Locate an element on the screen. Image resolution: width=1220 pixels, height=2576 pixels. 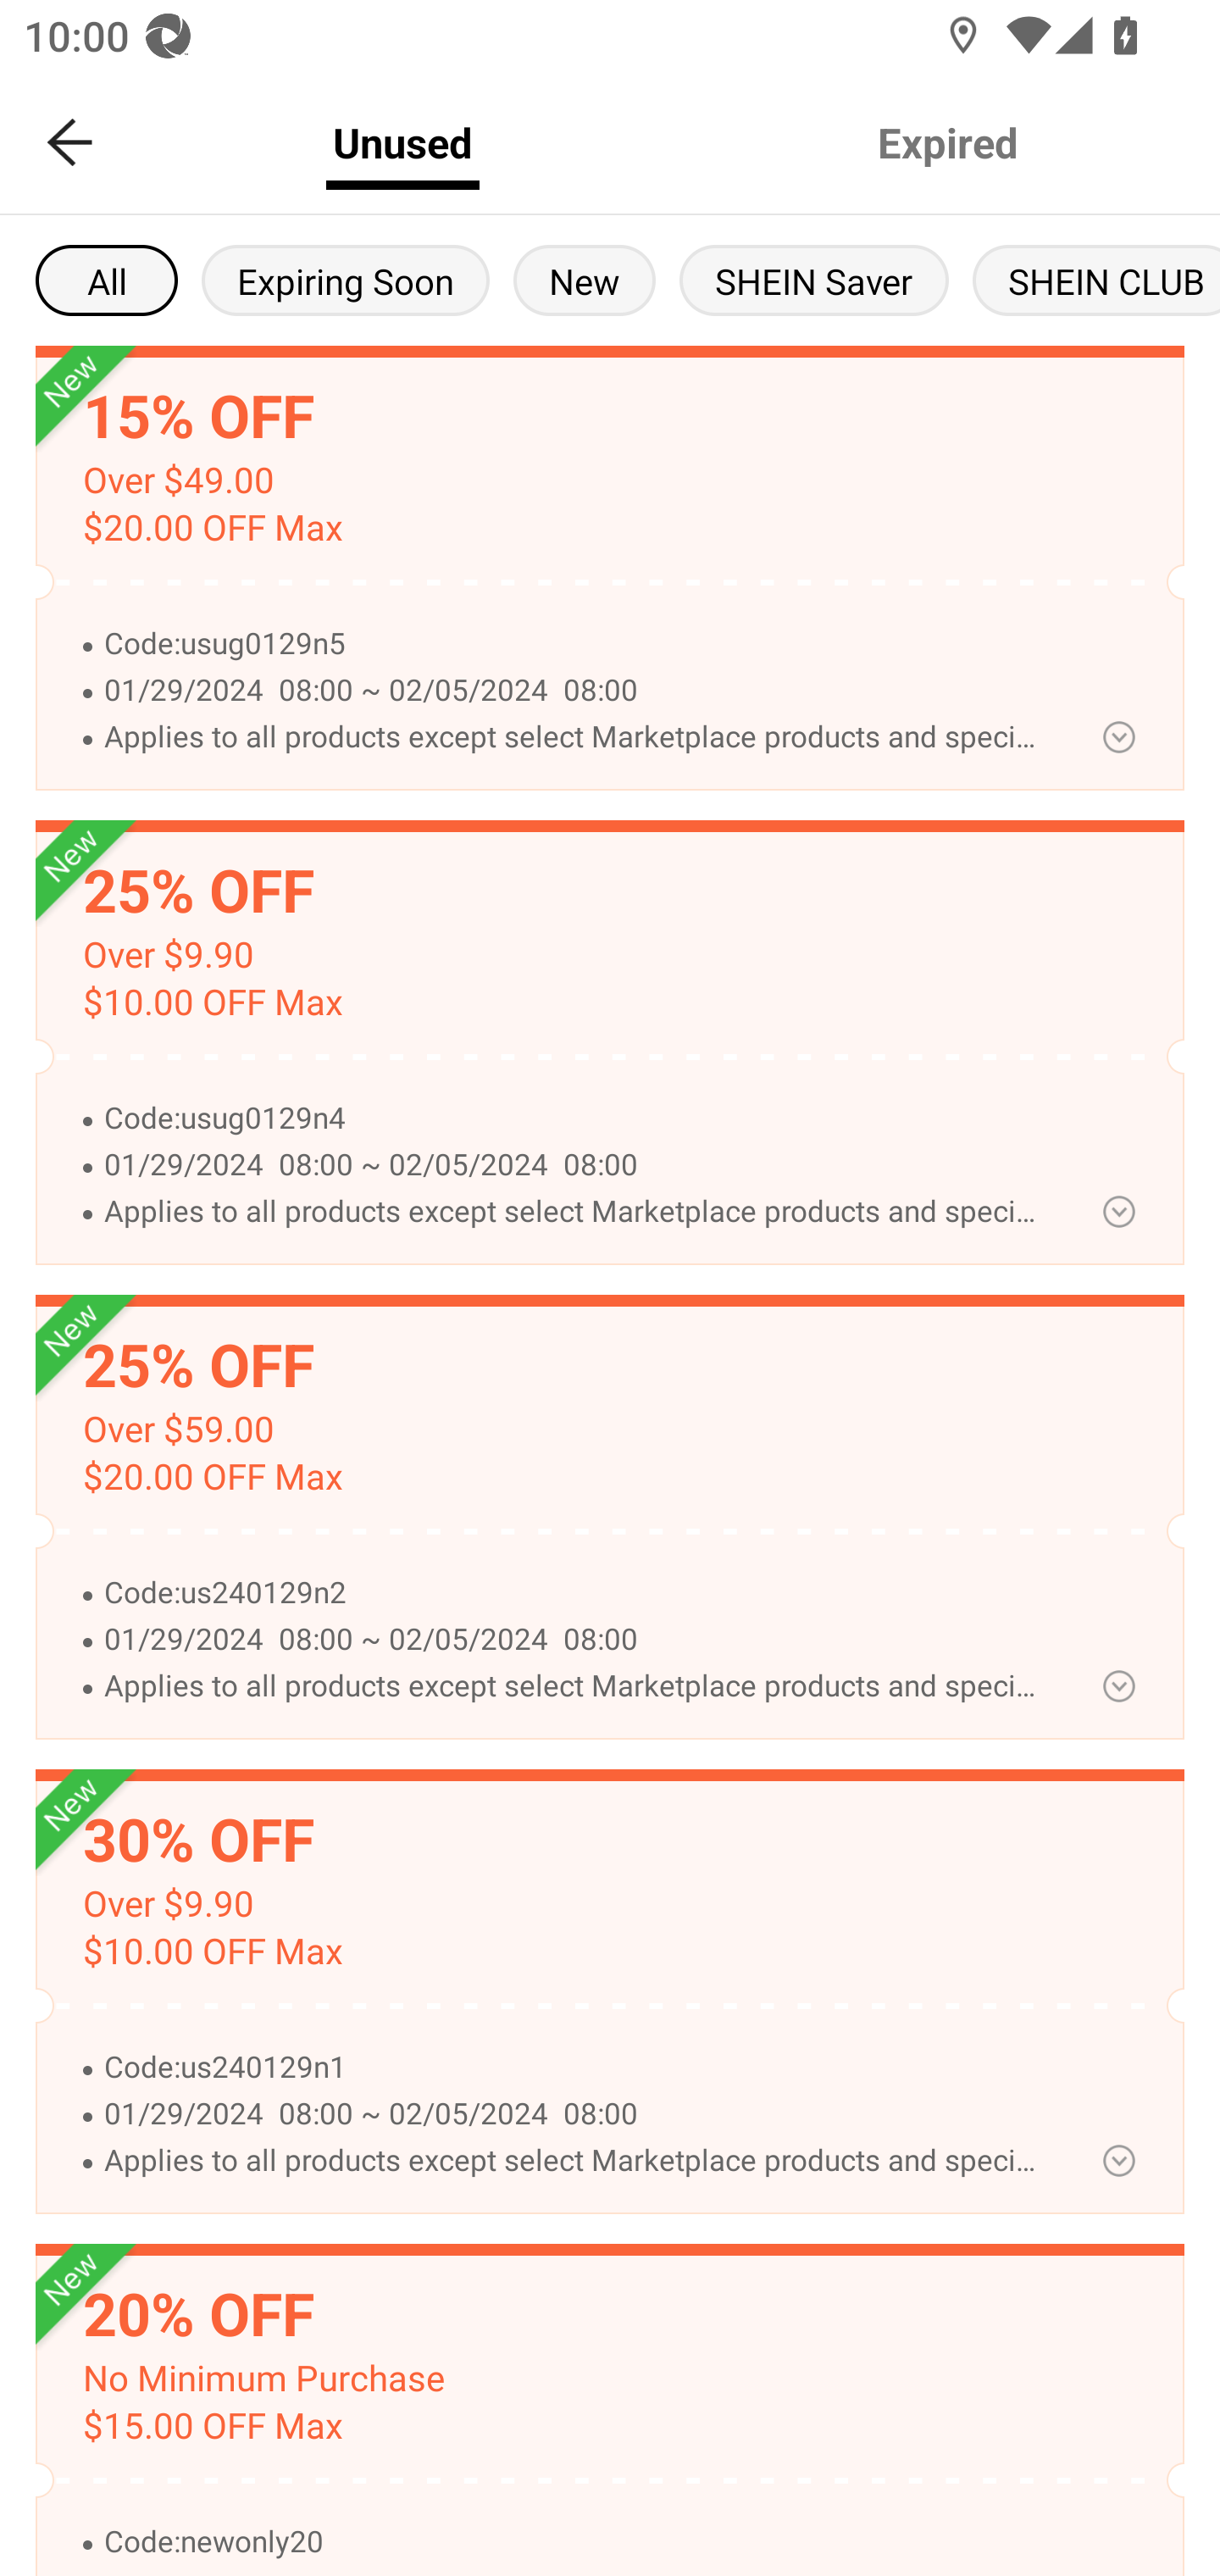
$20.00 OFF Max is located at coordinates (212, 527).